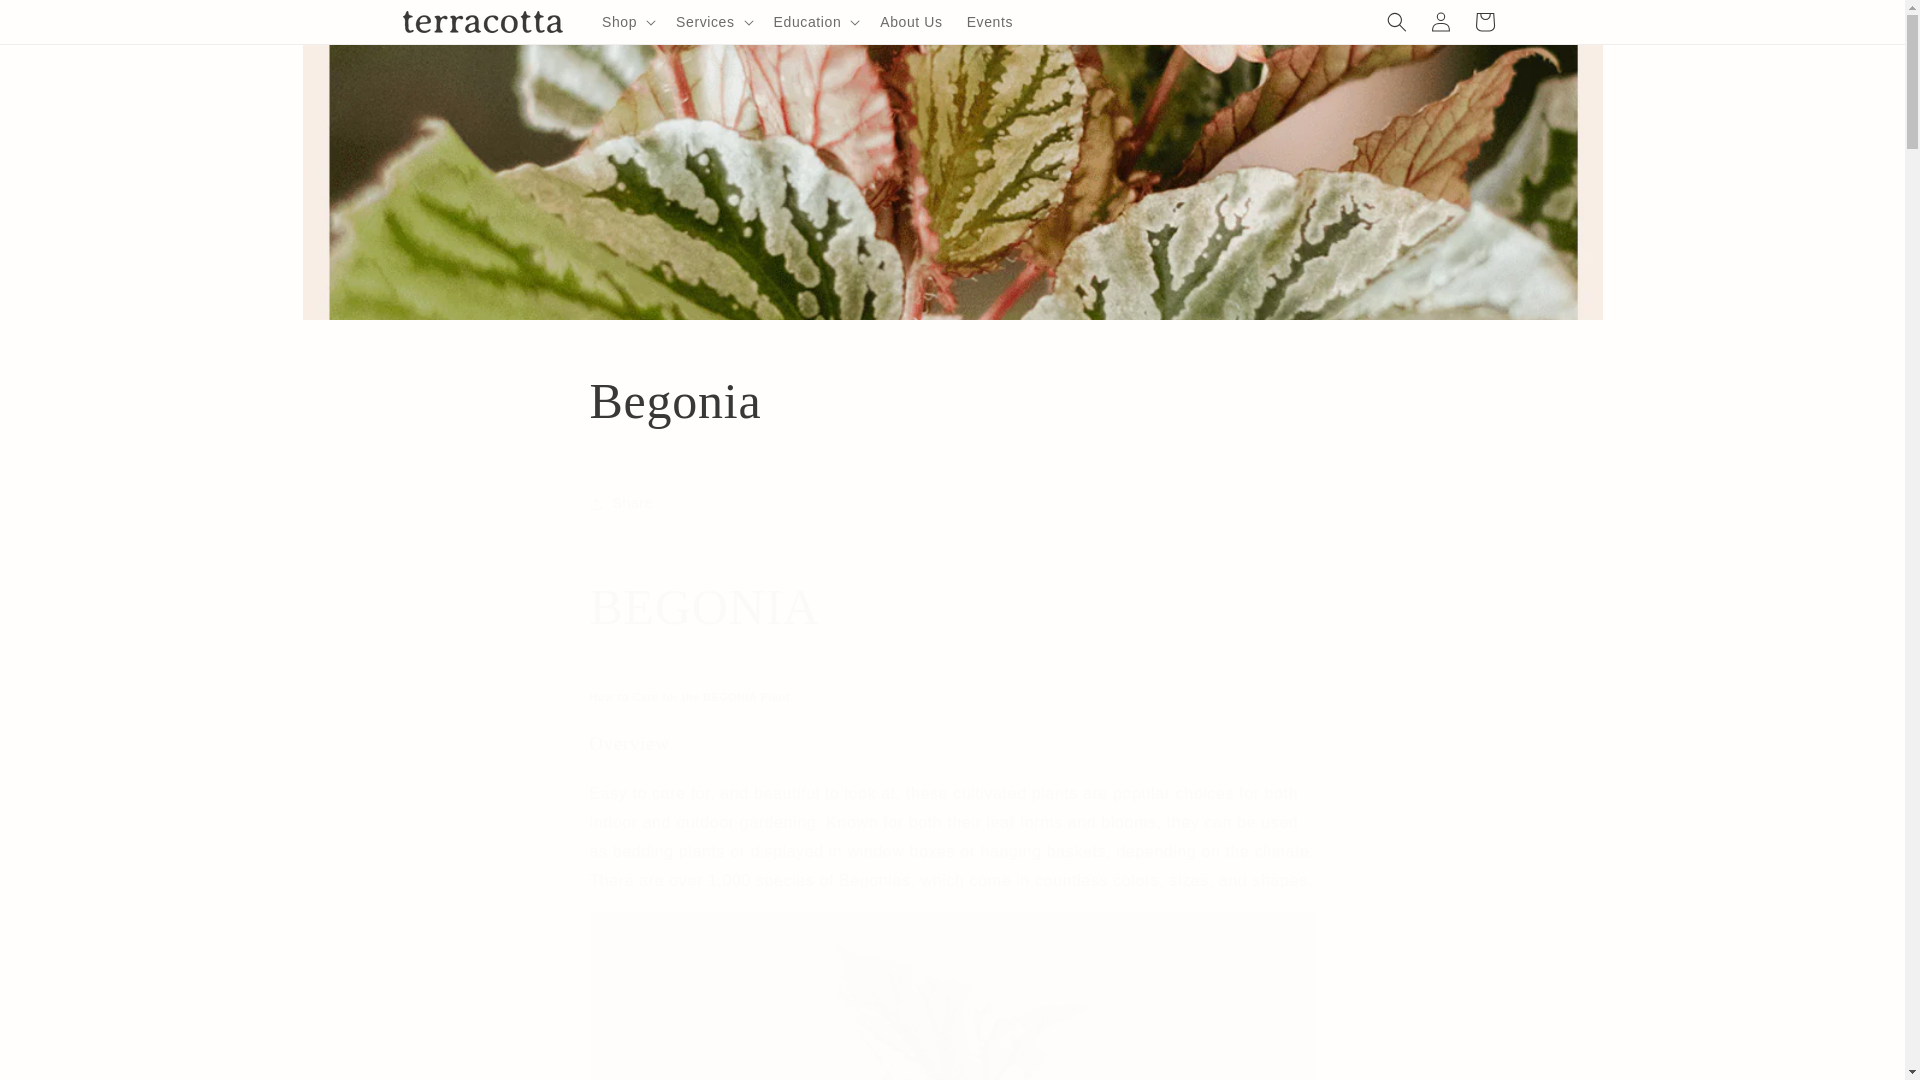  Describe the element at coordinates (990, 22) in the screenshot. I see `Events` at that location.